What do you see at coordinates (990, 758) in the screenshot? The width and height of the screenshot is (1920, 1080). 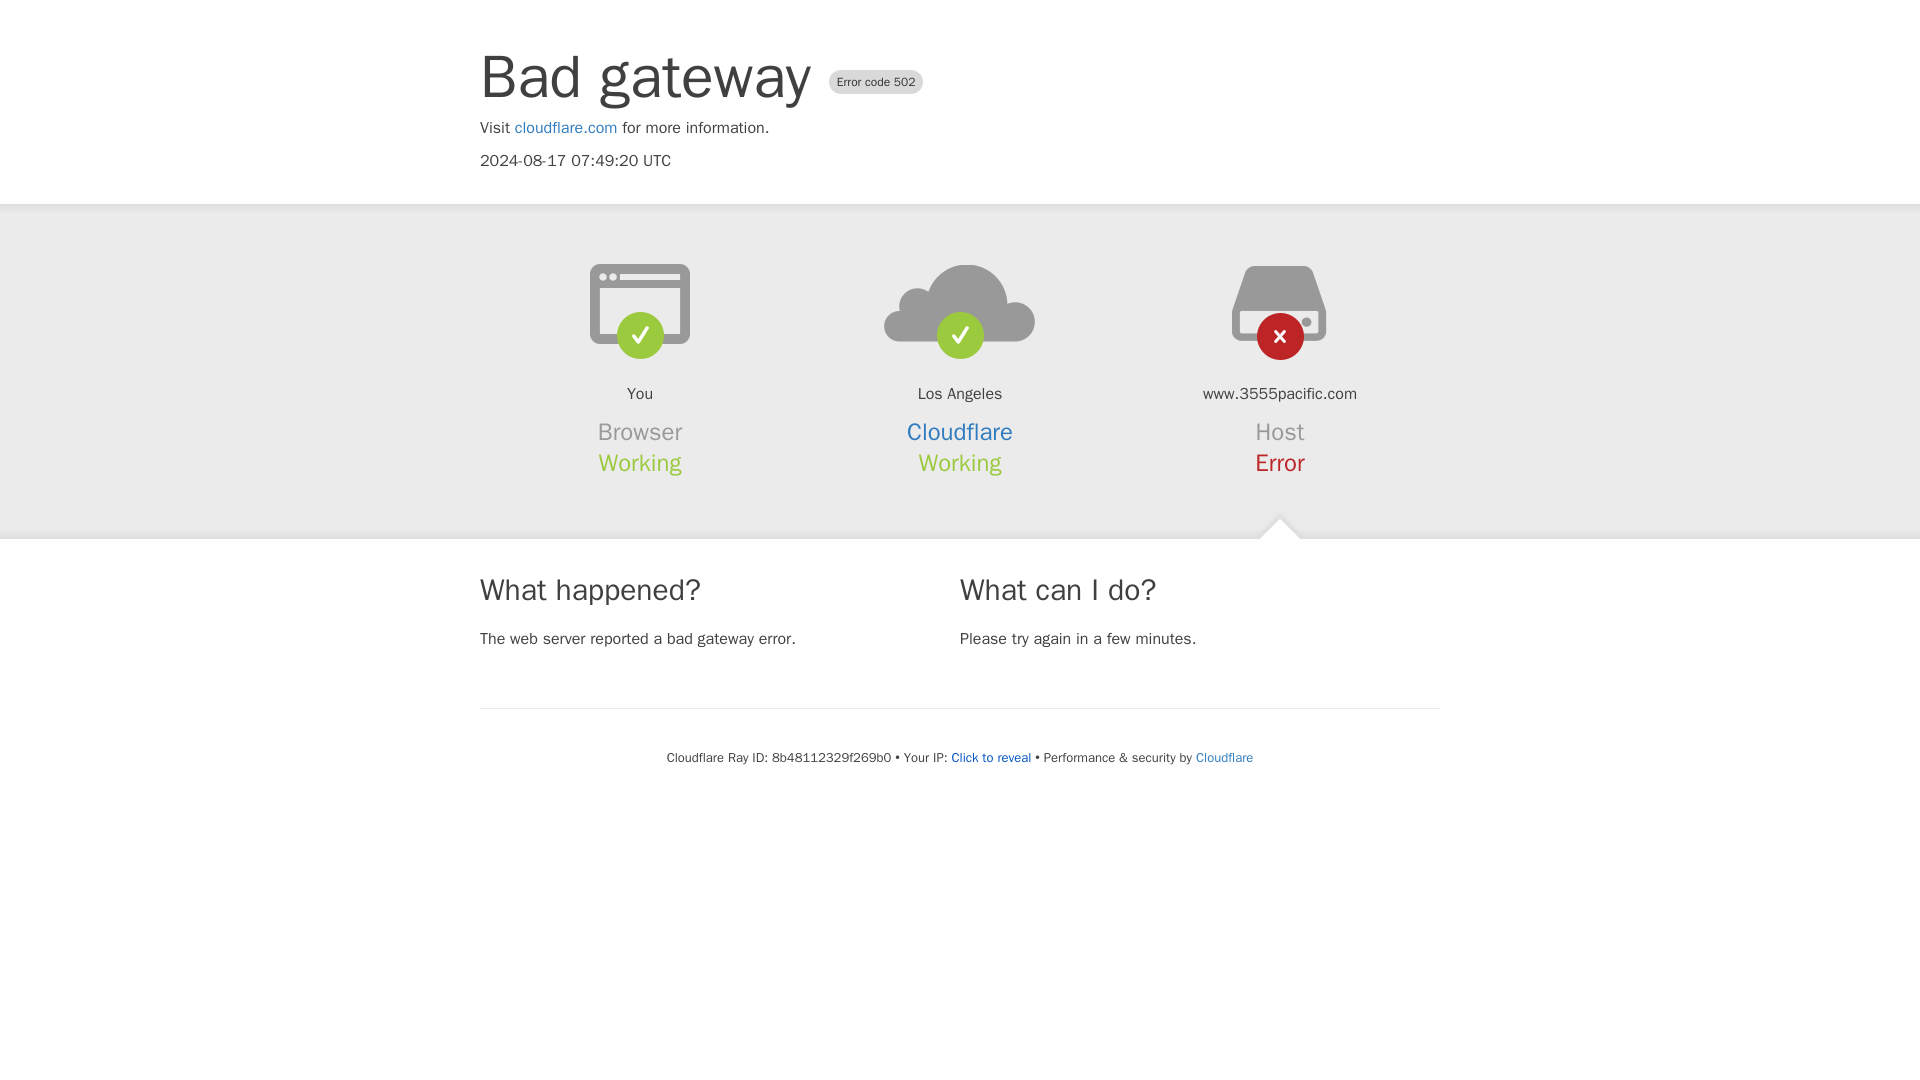 I see `Click to reveal` at bounding box center [990, 758].